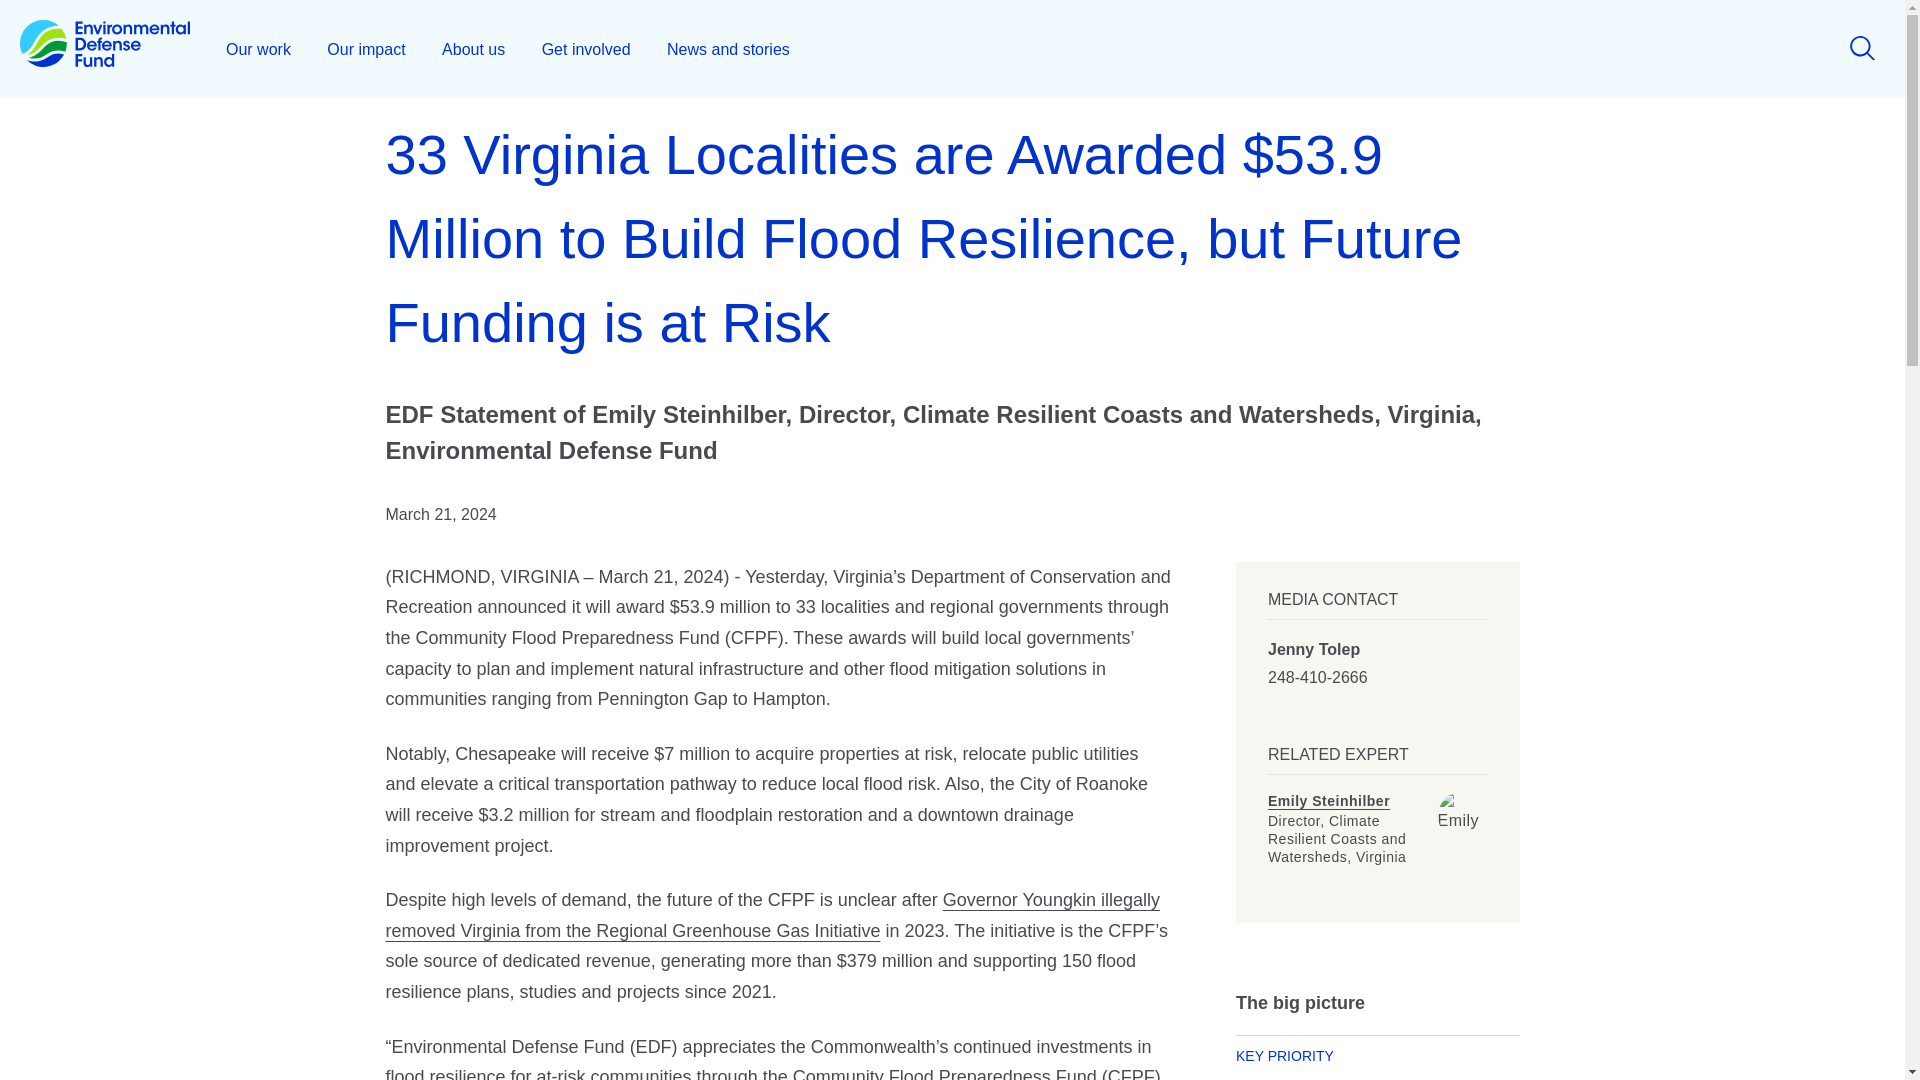  Describe the element at coordinates (473, 48) in the screenshot. I see `About us` at that location.